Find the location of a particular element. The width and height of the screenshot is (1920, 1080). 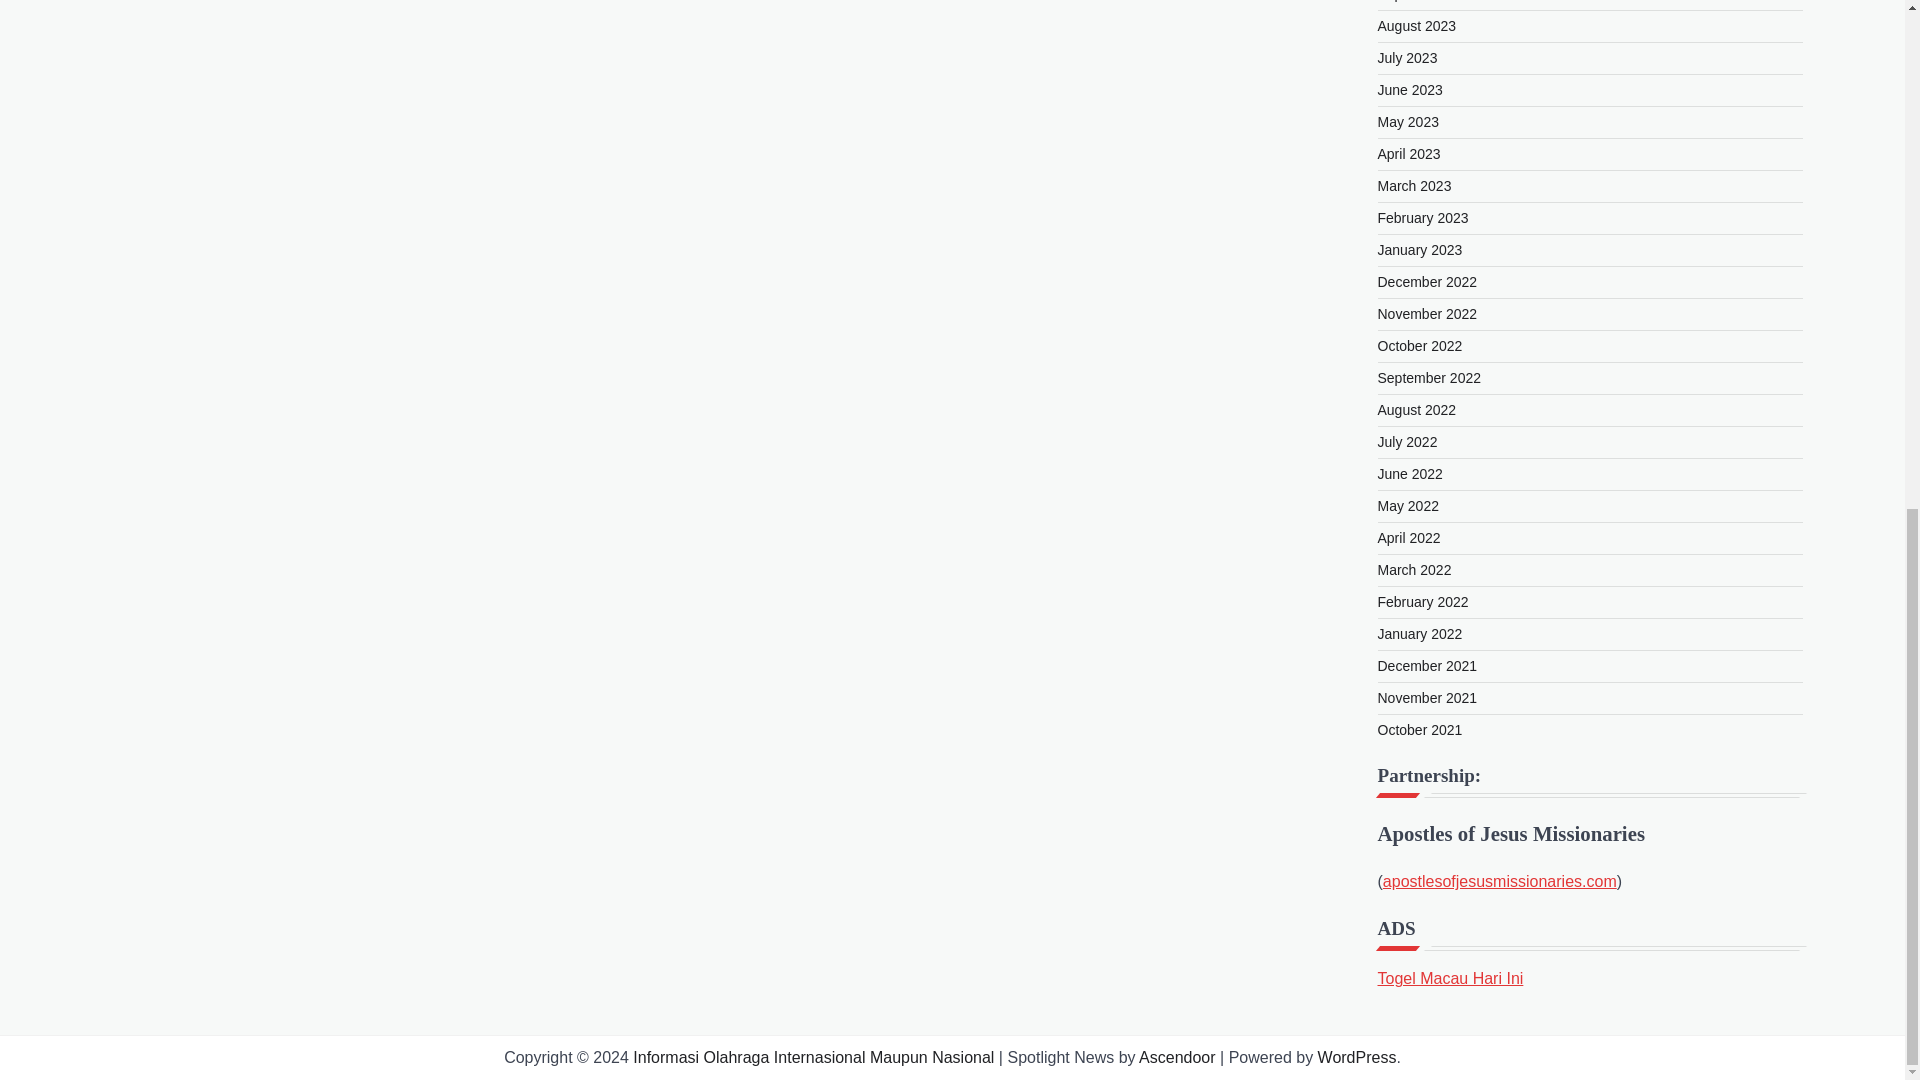

May 2023 is located at coordinates (1408, 122).